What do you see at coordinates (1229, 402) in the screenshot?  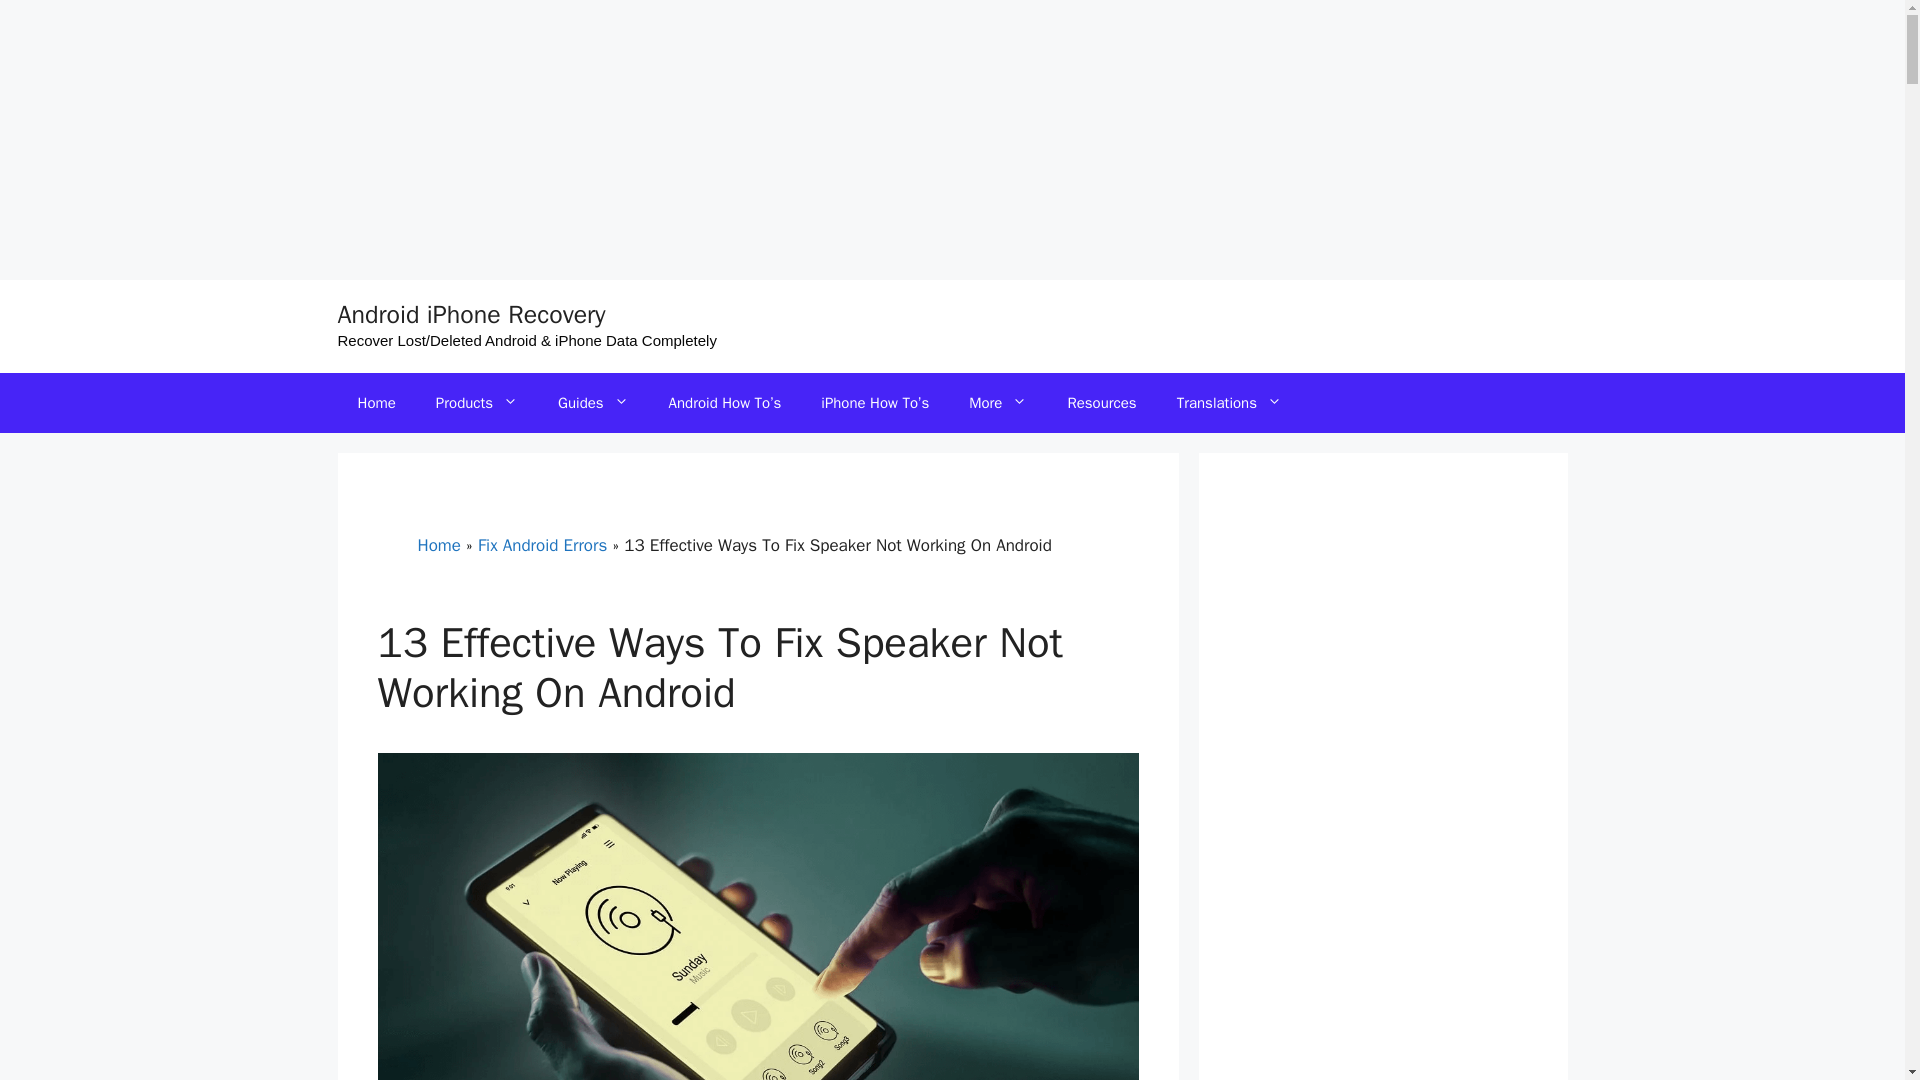 I see `Translations` at bounding box center [1229, 402].